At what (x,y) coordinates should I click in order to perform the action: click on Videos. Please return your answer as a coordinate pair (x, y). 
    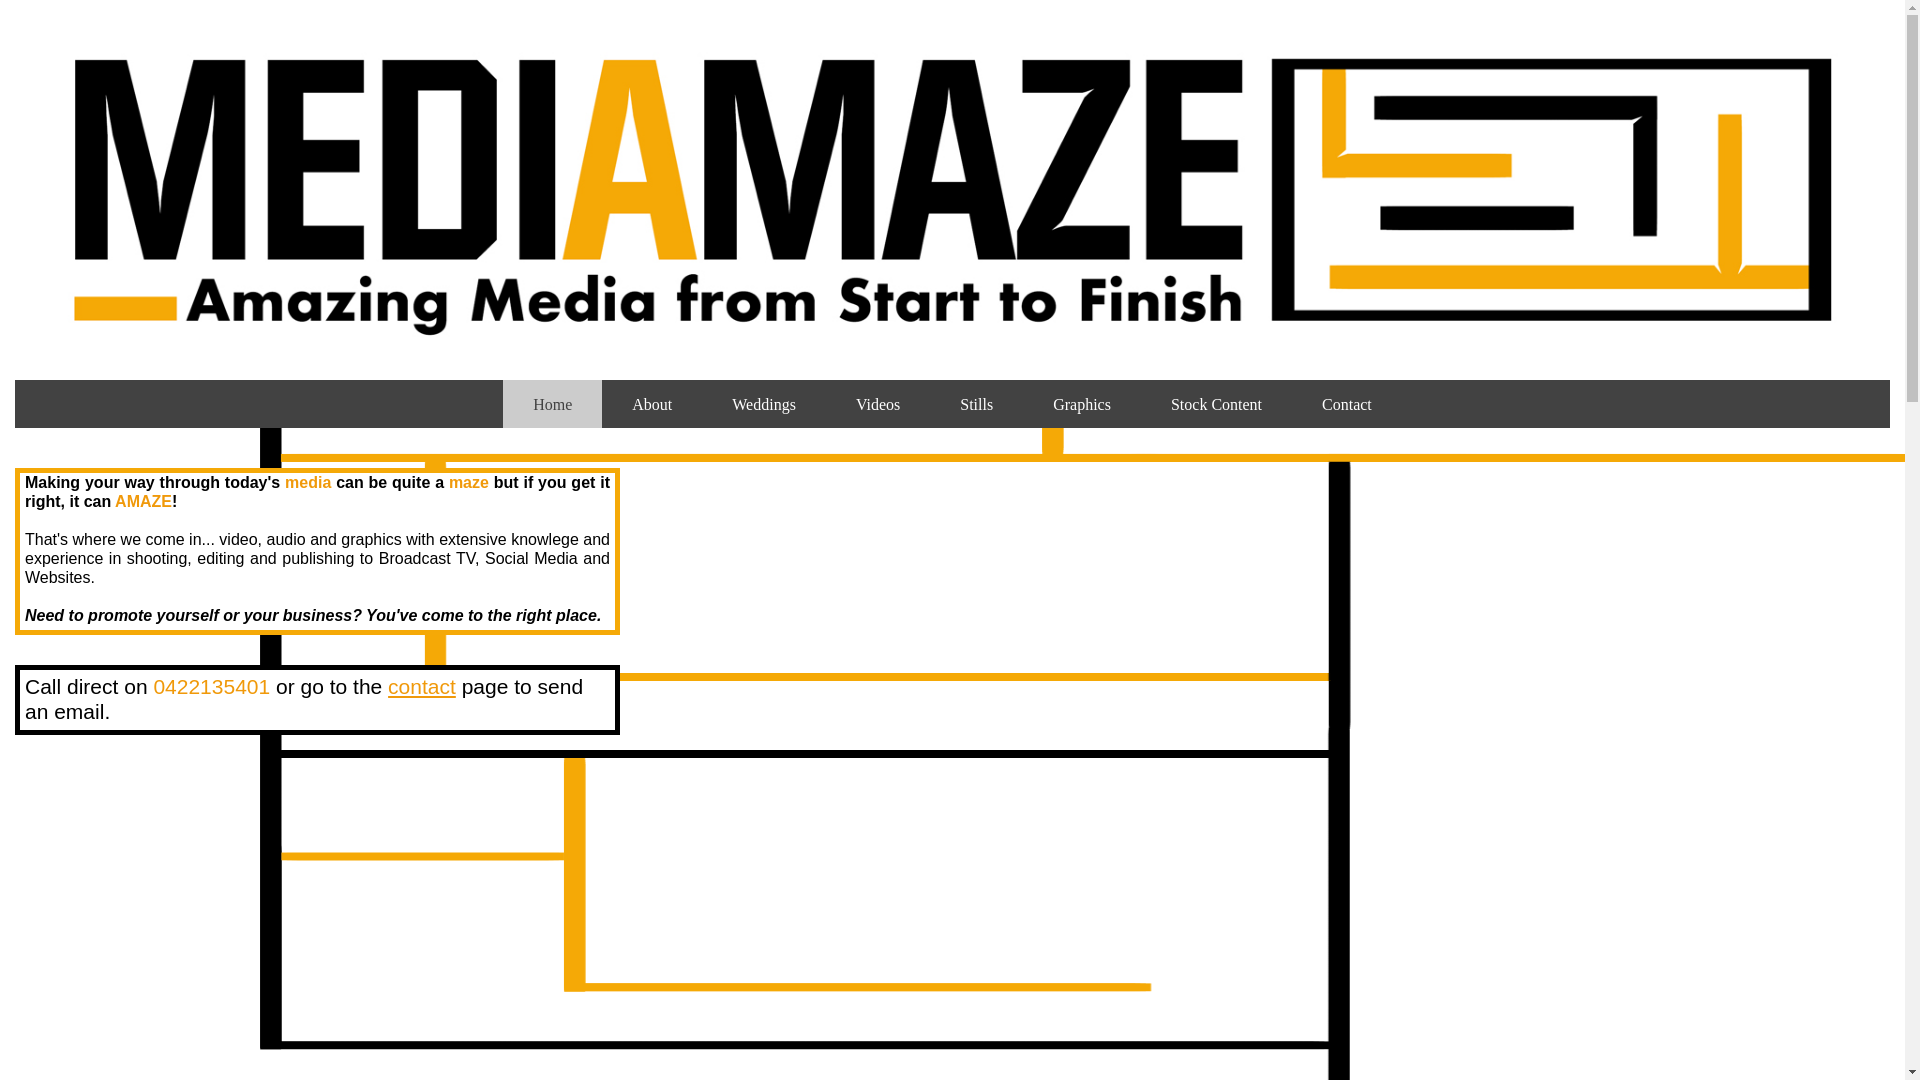
    Looking at the image, I should click on (878, 404).